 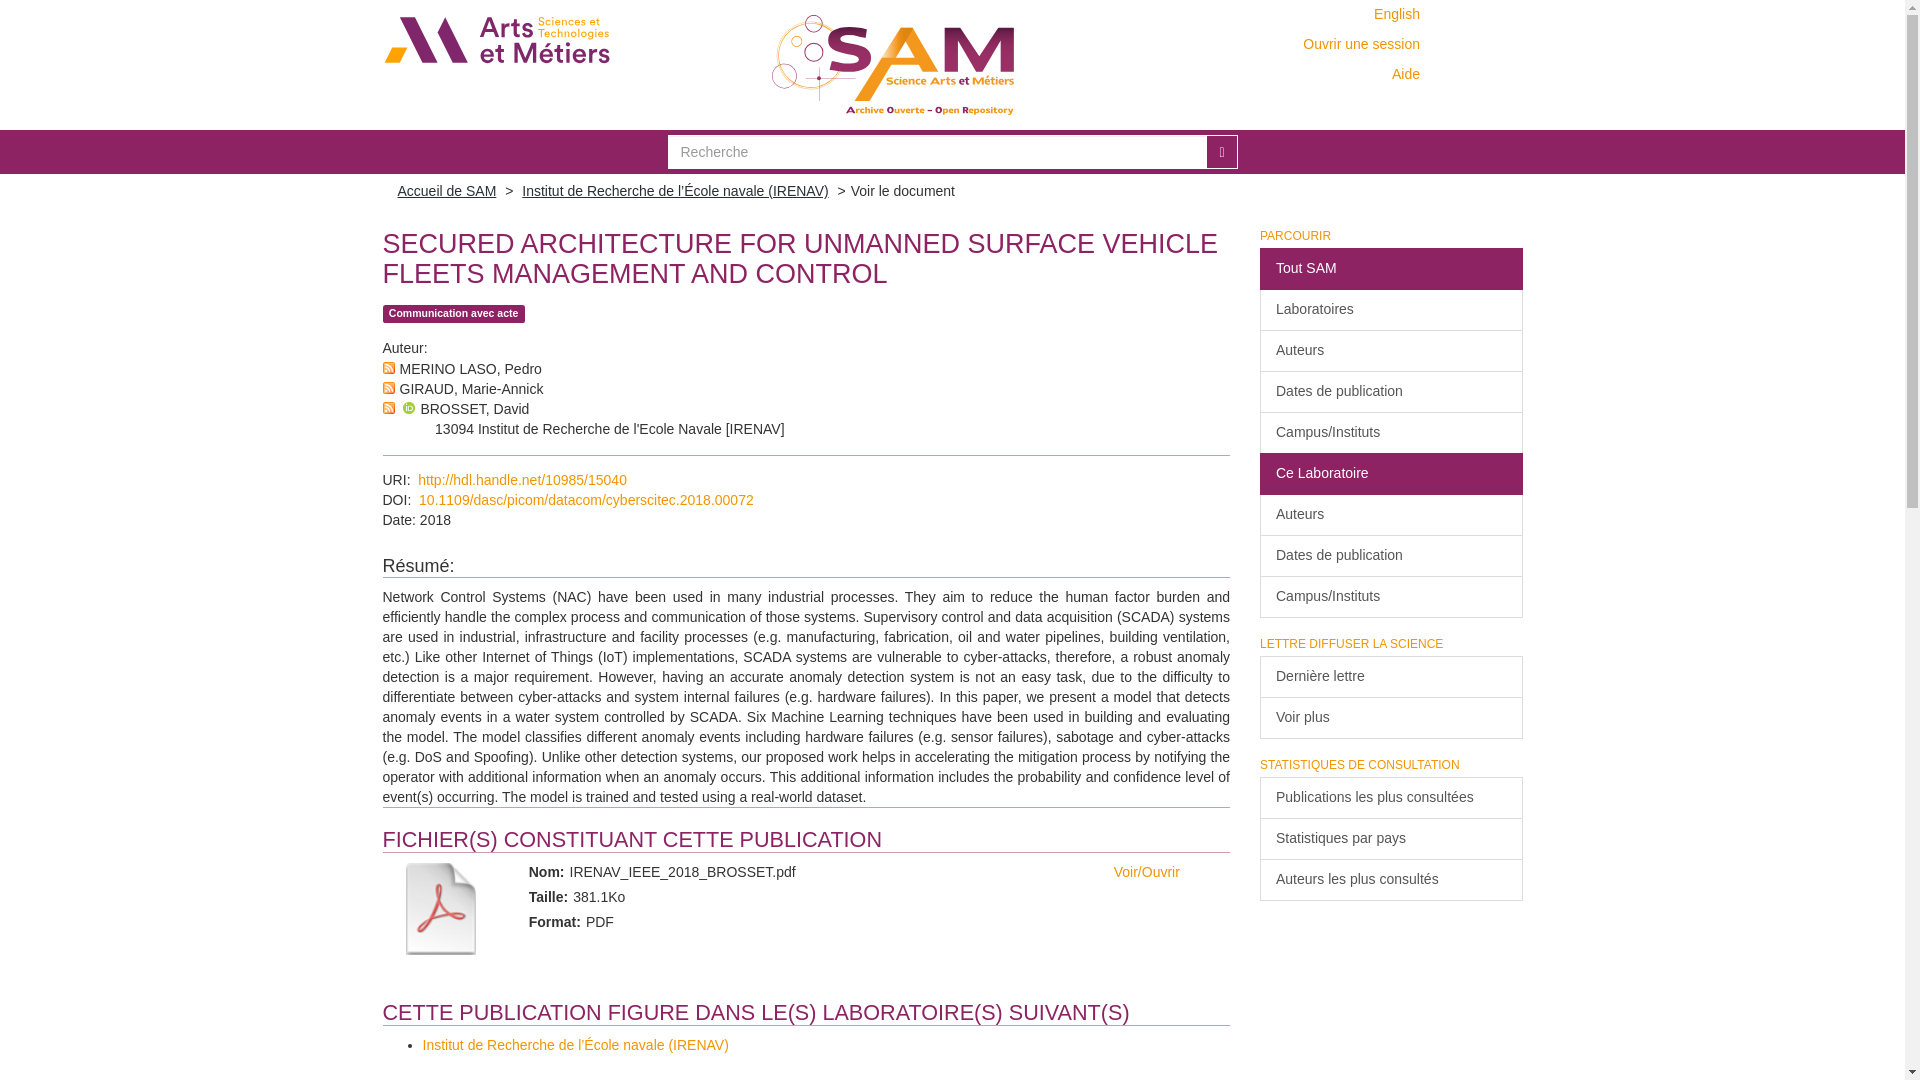 I want to click on Ouvrir une session, so click(x=1362, y=43).